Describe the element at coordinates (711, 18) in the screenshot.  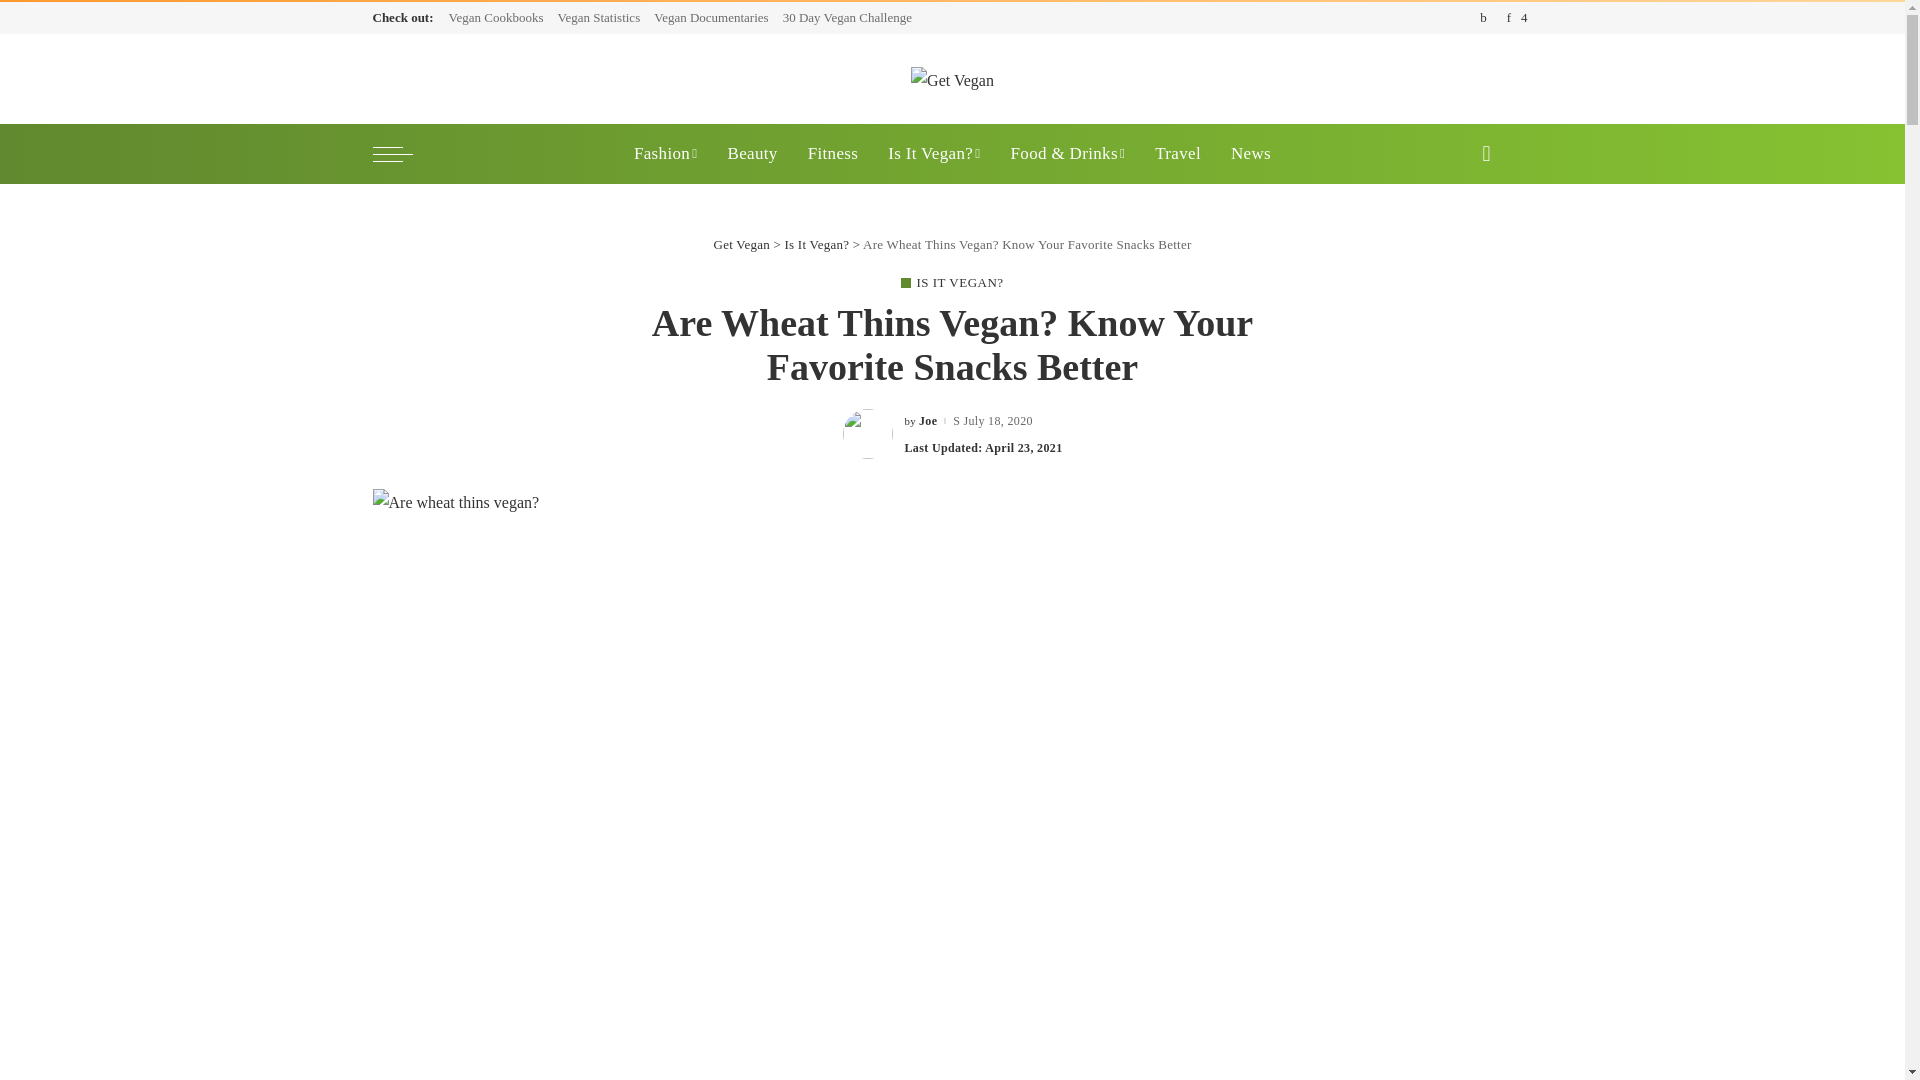
I see `Vegan Documentaries` at that location.